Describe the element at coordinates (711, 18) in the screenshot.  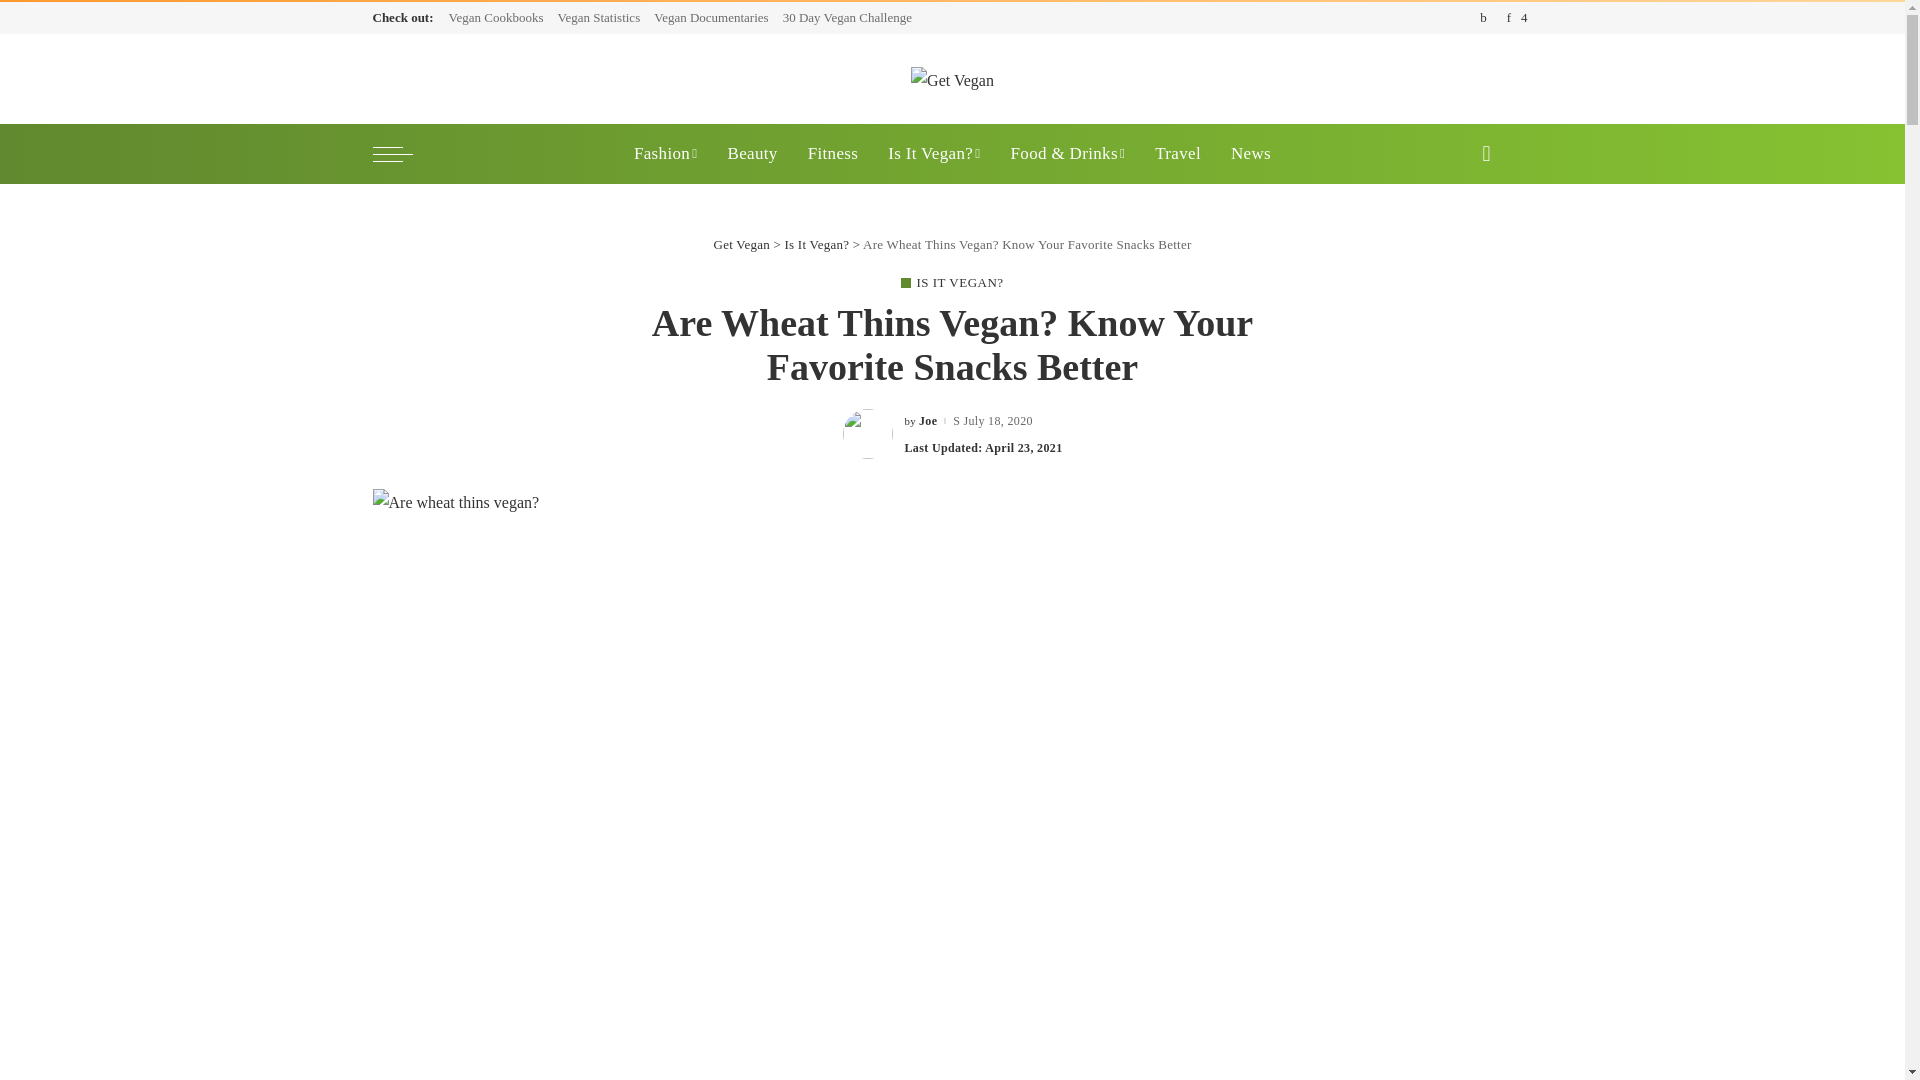
I see `Vegan Documentaries` at that location.